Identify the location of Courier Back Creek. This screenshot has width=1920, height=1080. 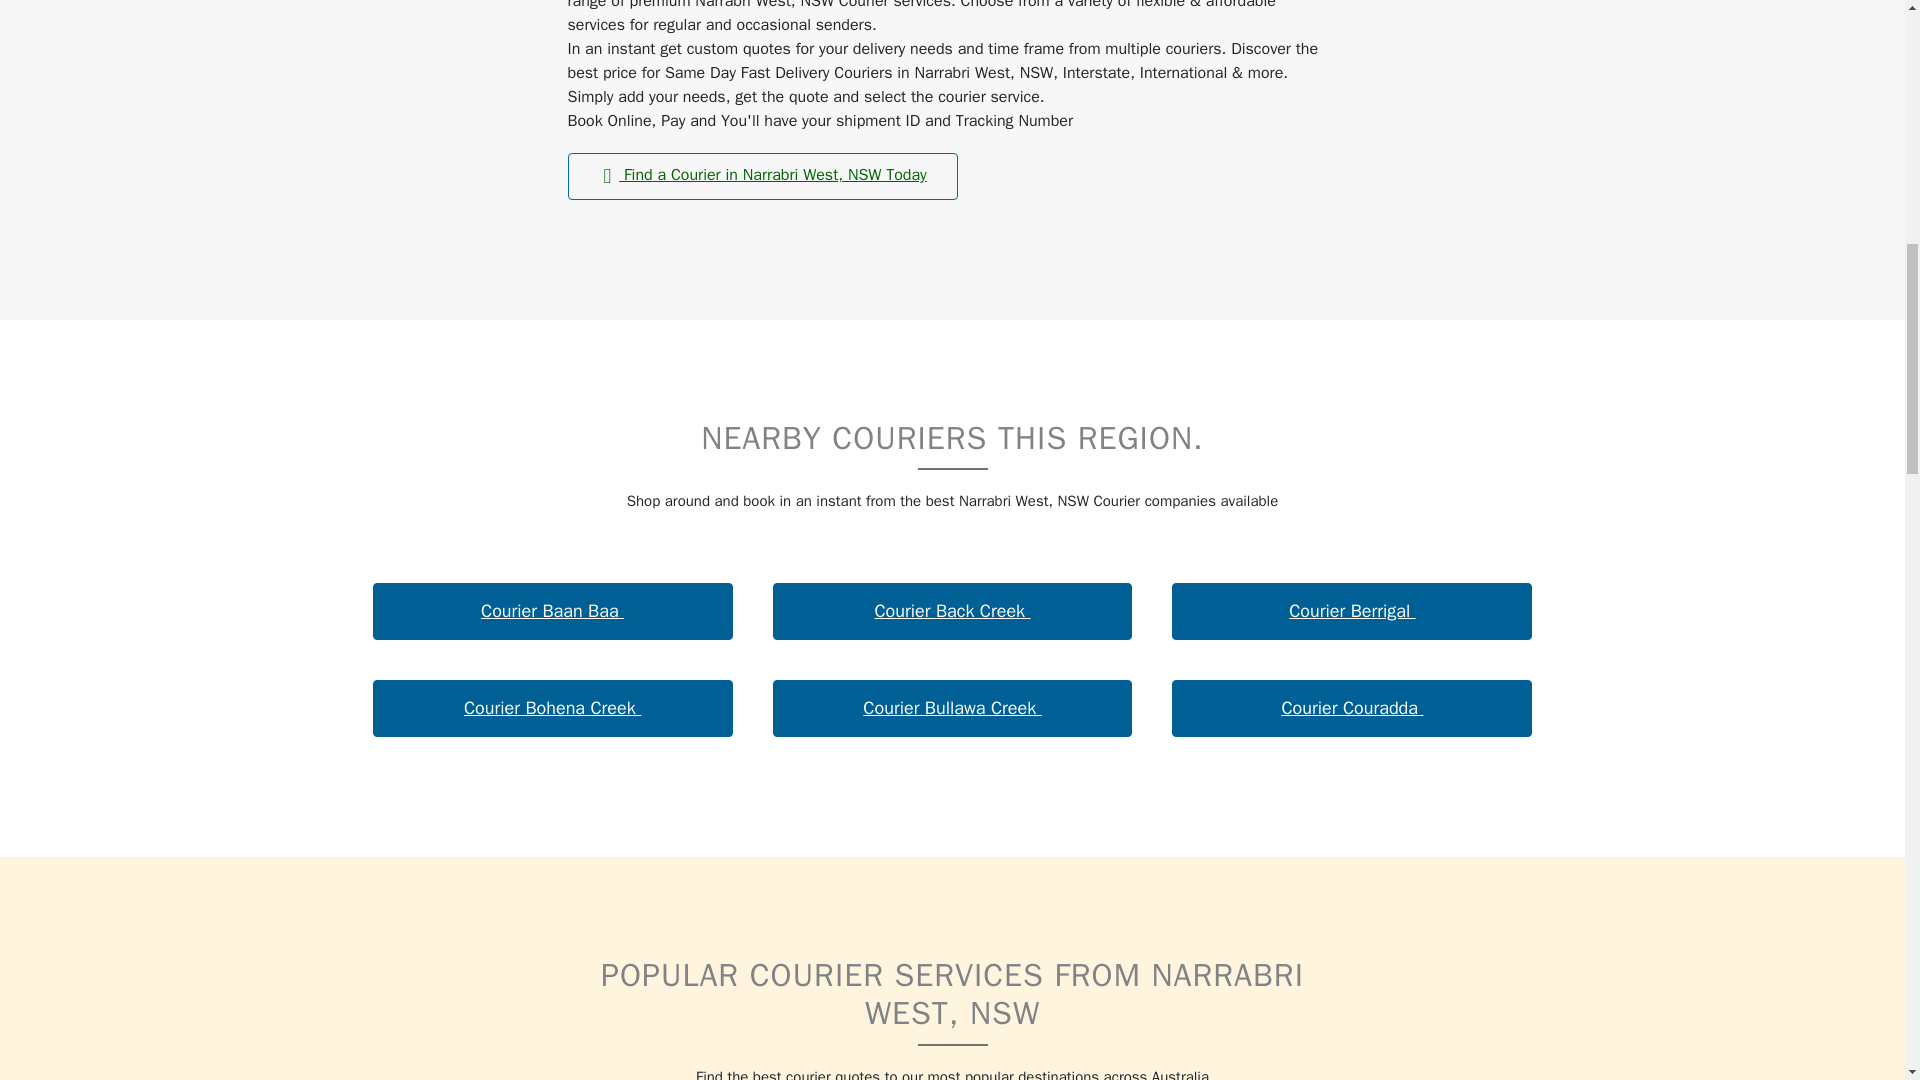
(952, 612).